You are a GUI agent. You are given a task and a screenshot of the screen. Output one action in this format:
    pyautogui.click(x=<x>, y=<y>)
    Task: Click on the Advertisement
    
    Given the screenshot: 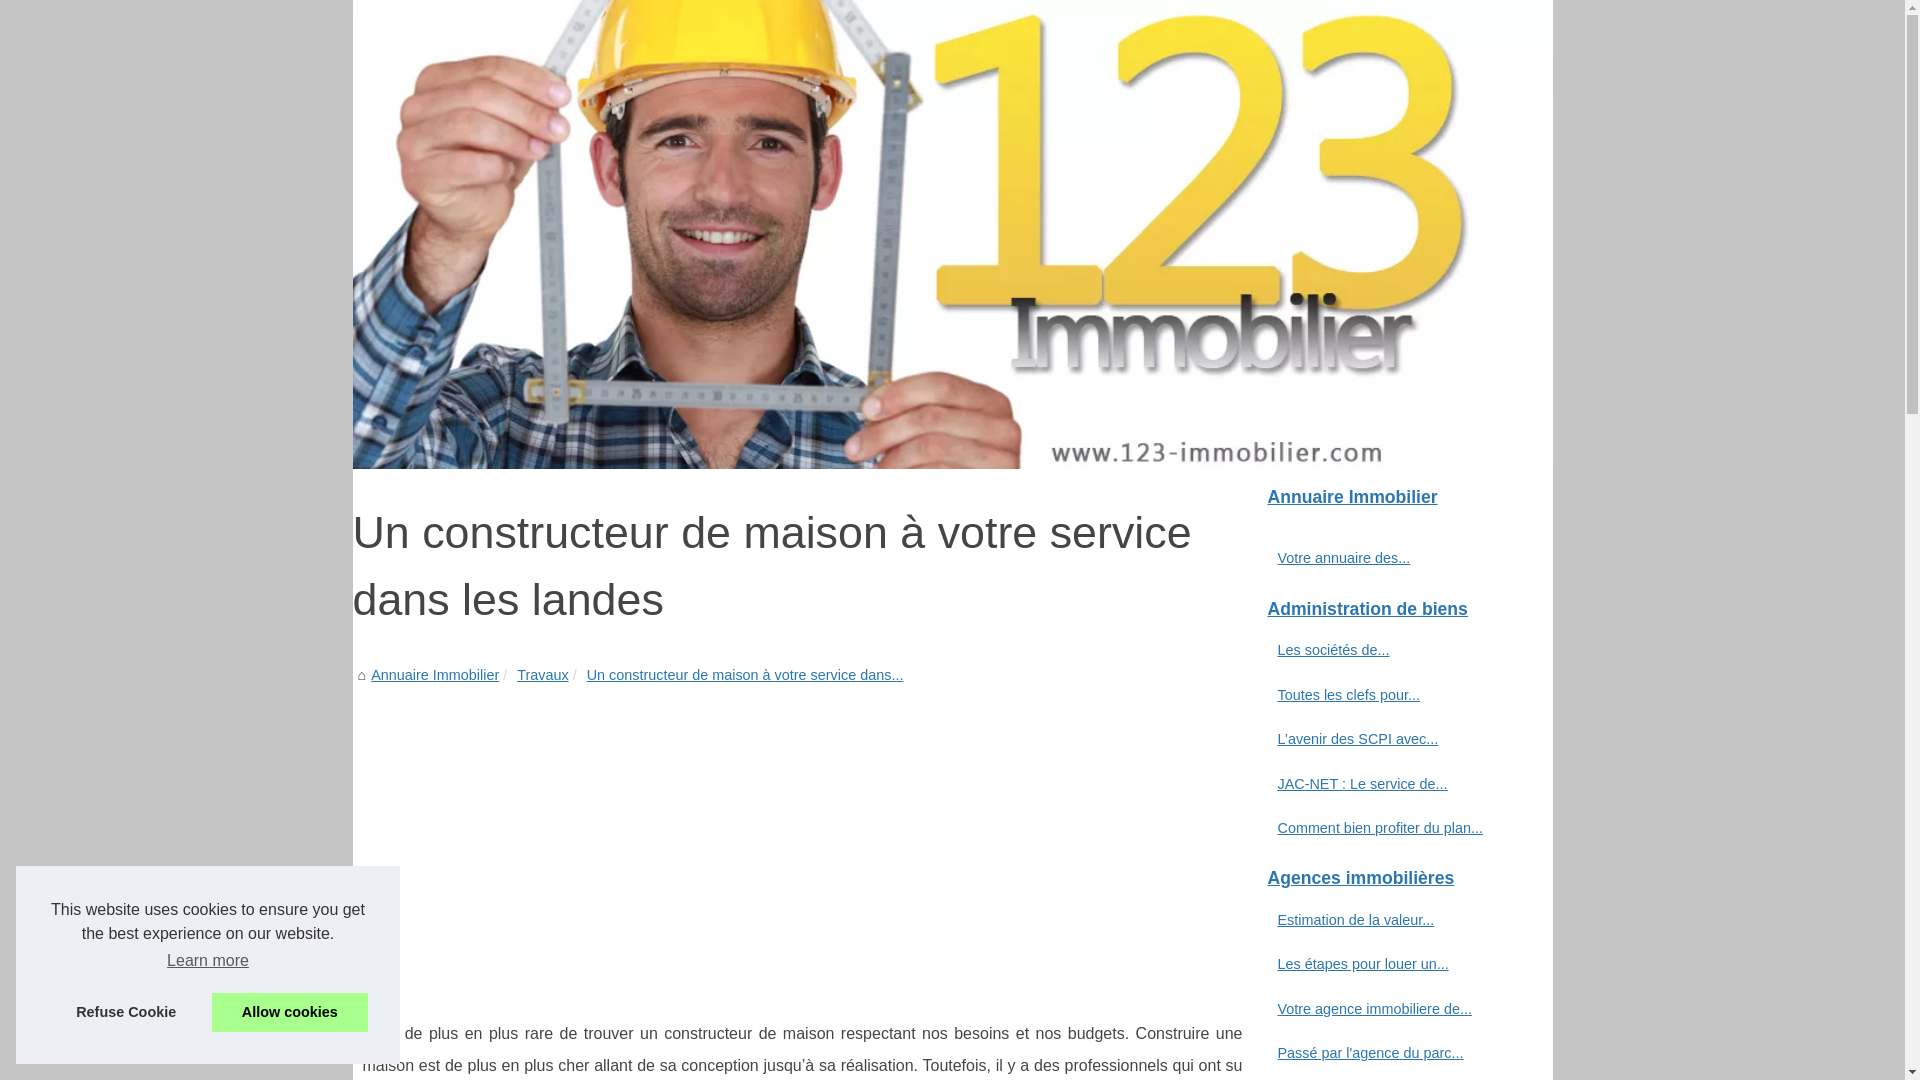 What is the action you would take?
    pyautogui.click(x=802, y=838)
    